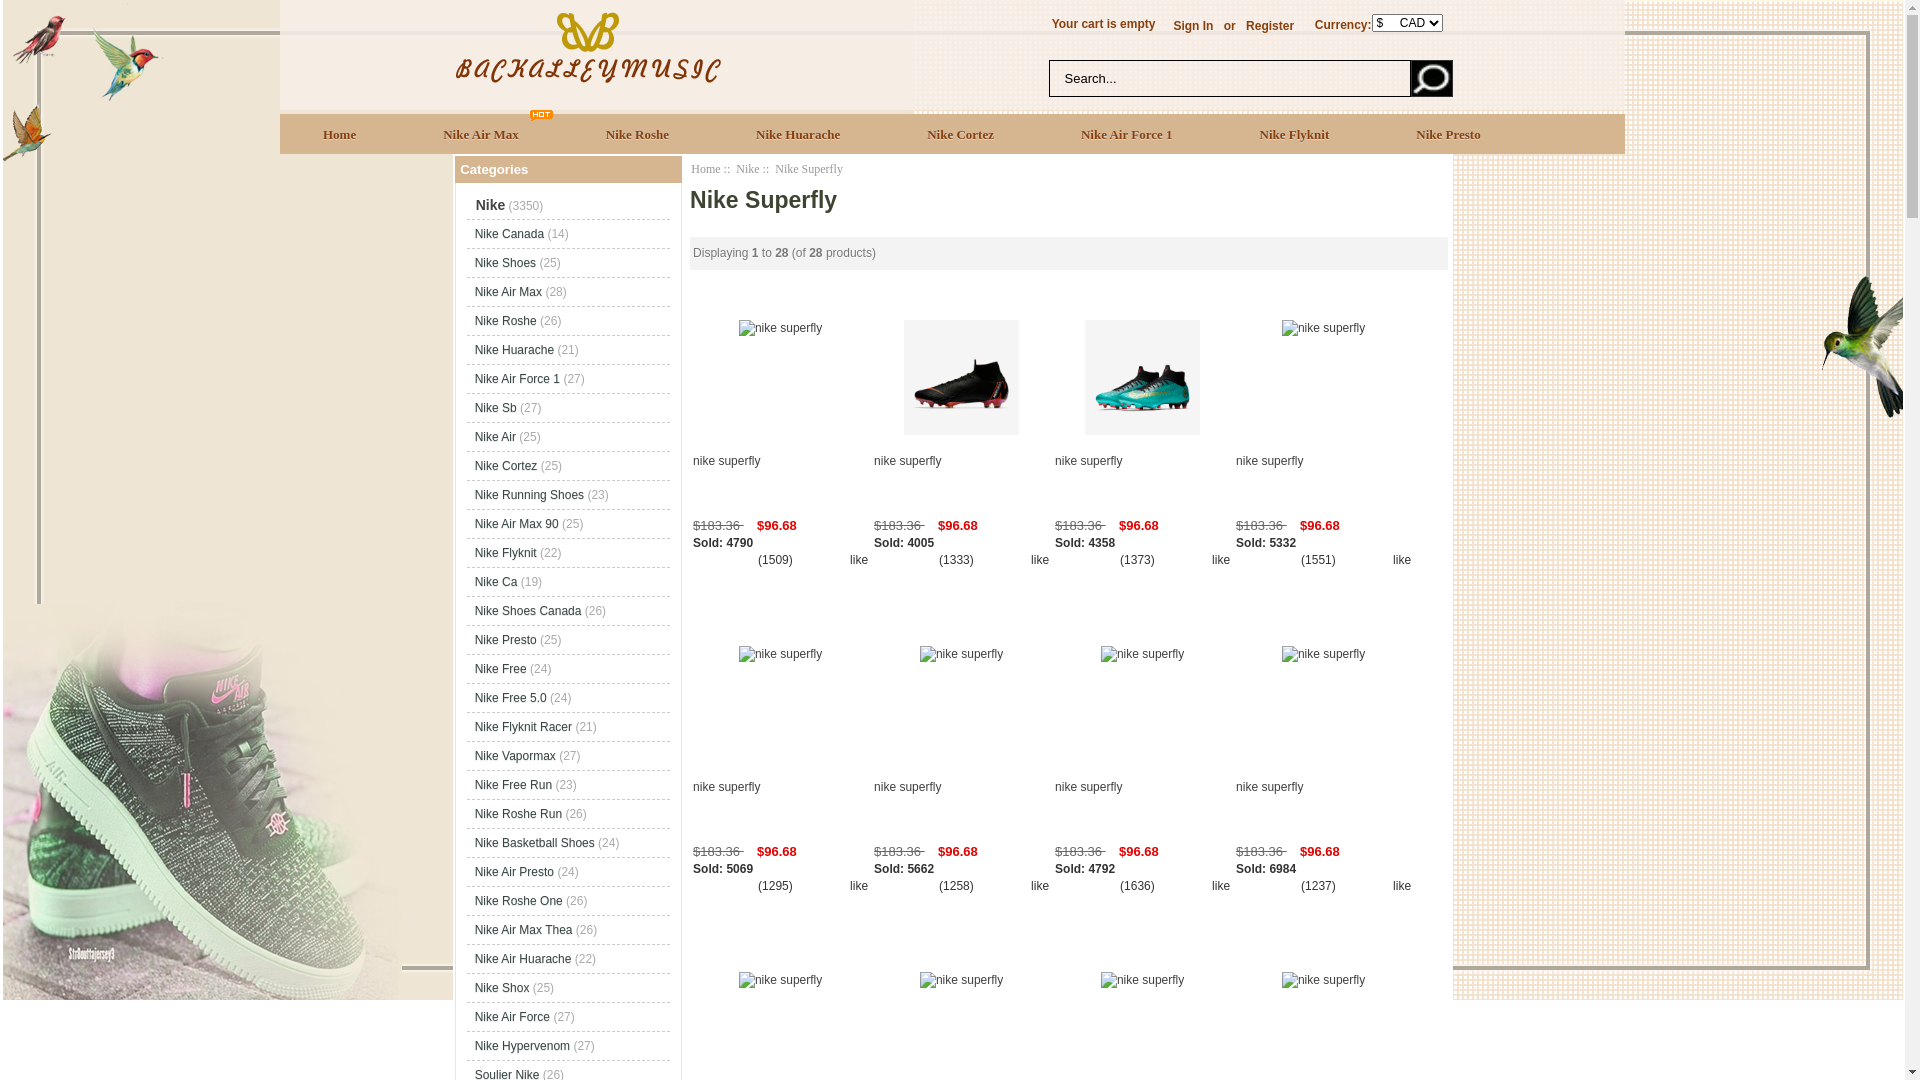  What do you see at coordinates (512, 1017) in the screenshot?
I see `Nike Air Force` at bounding box center [512, 1017].